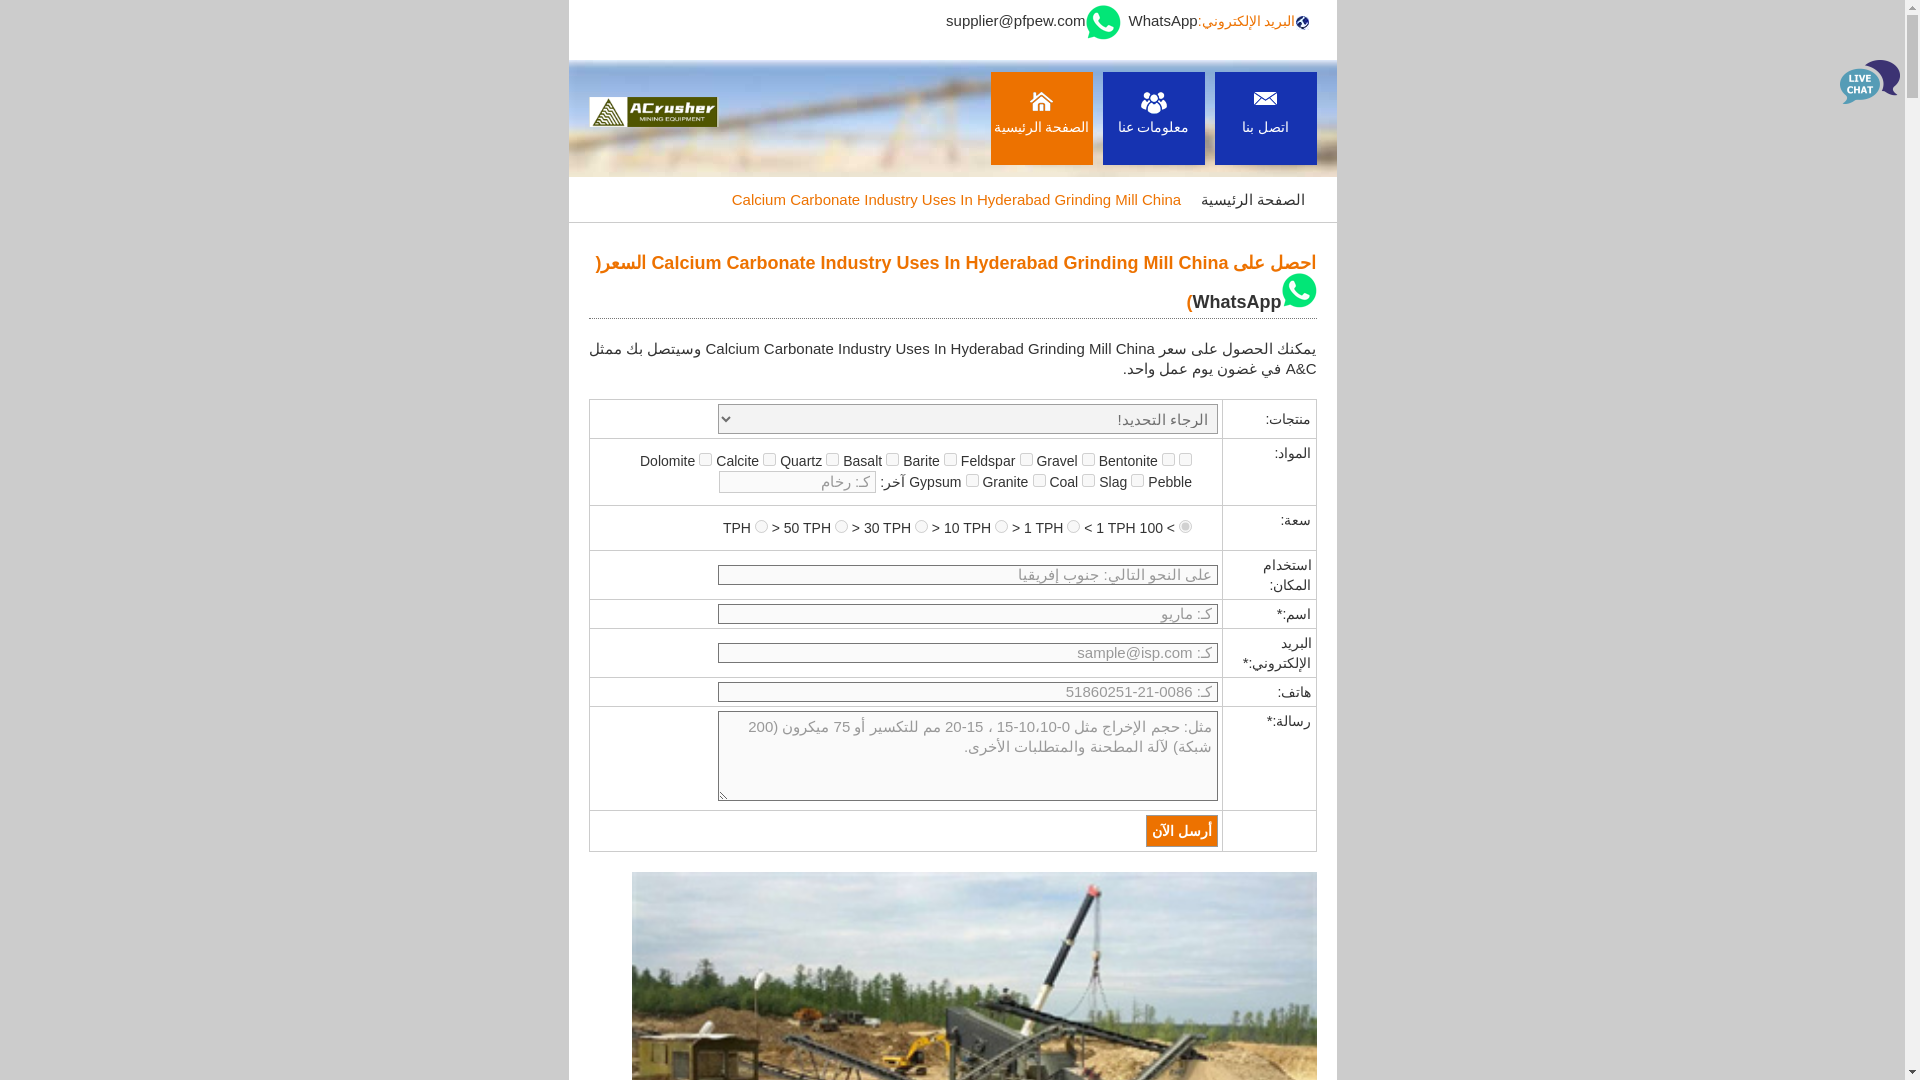 This screenshot has height=1080, width=1920. Describe the element at coordinates (768, 458) in the screenshot. I see `Quartz` at that location.